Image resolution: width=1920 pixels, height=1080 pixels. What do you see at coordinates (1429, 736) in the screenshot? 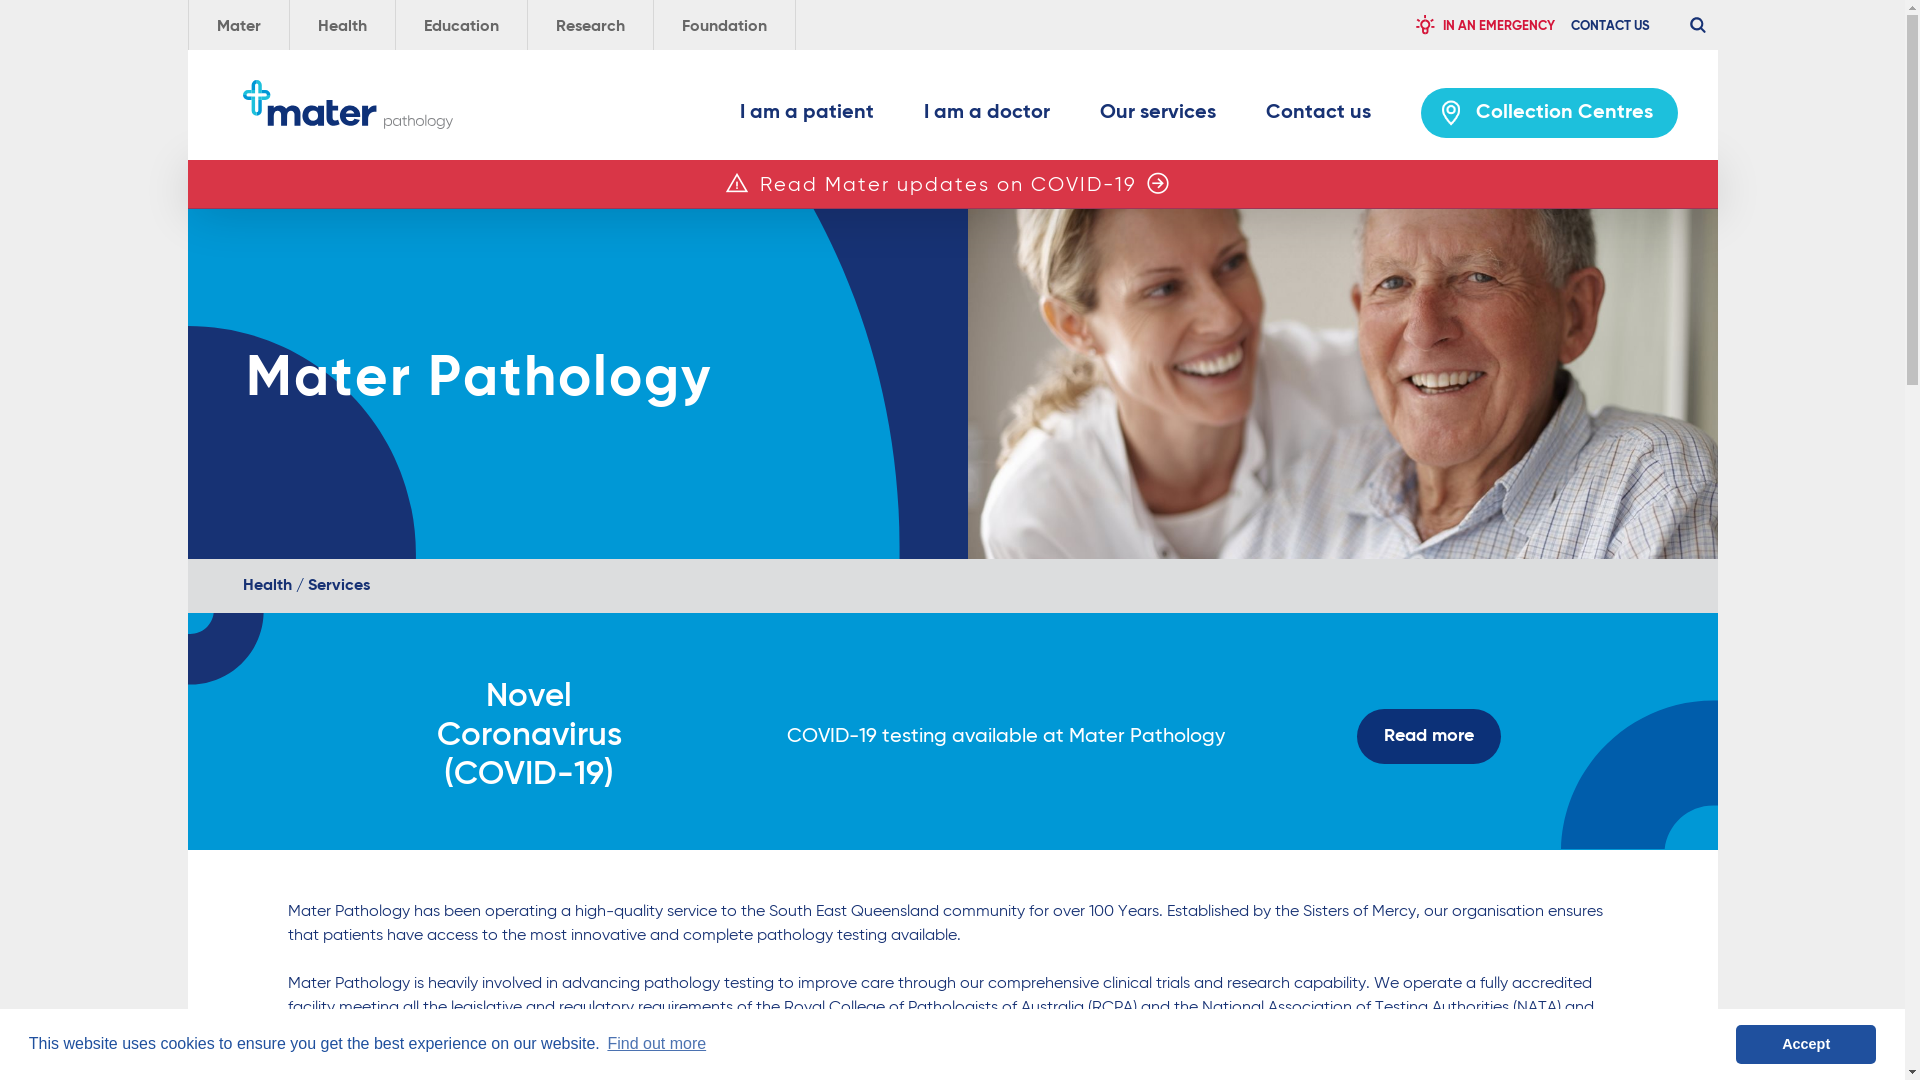
I see `Read more` at bounding box center [1429, 736].